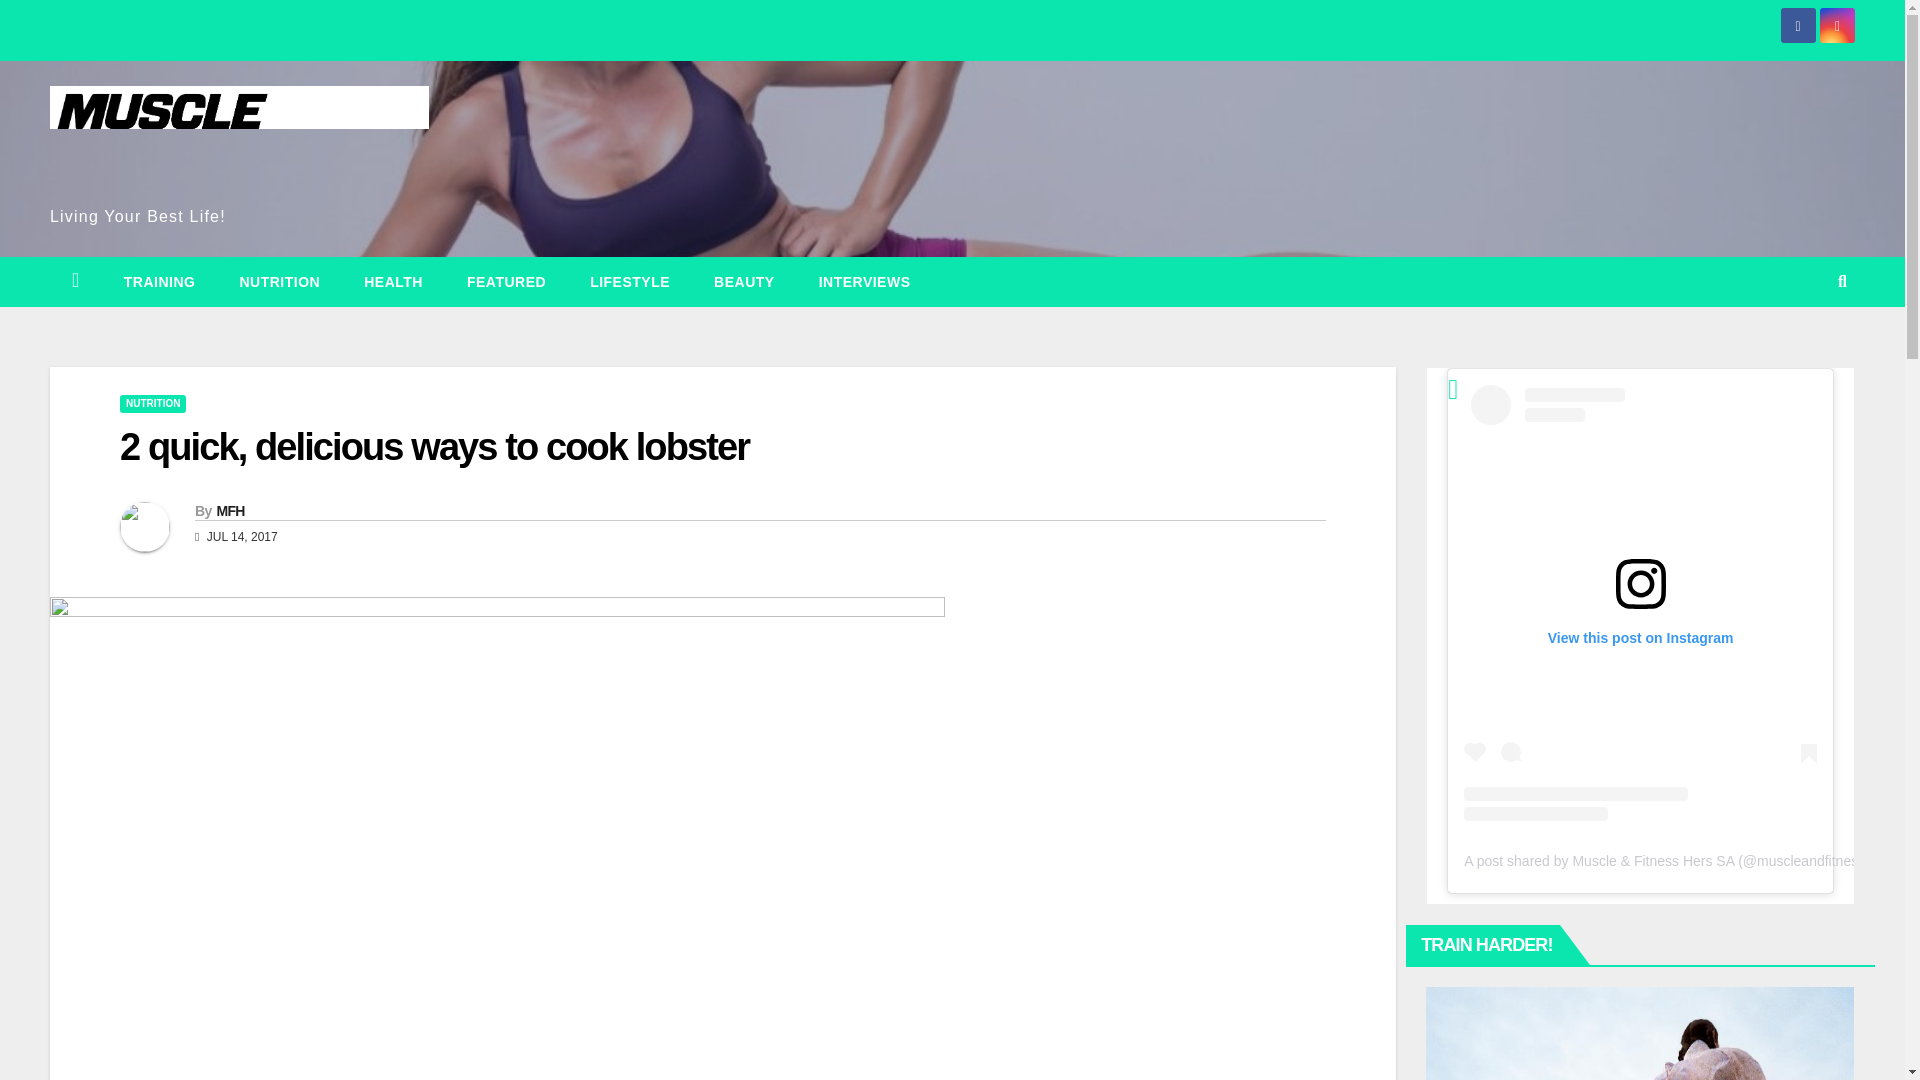 This screenshot has width=1920, height=1080. What do you see at coordinates (864, 282) in the screenshot?
I see `Interviews` at bounding box center [864, 282].